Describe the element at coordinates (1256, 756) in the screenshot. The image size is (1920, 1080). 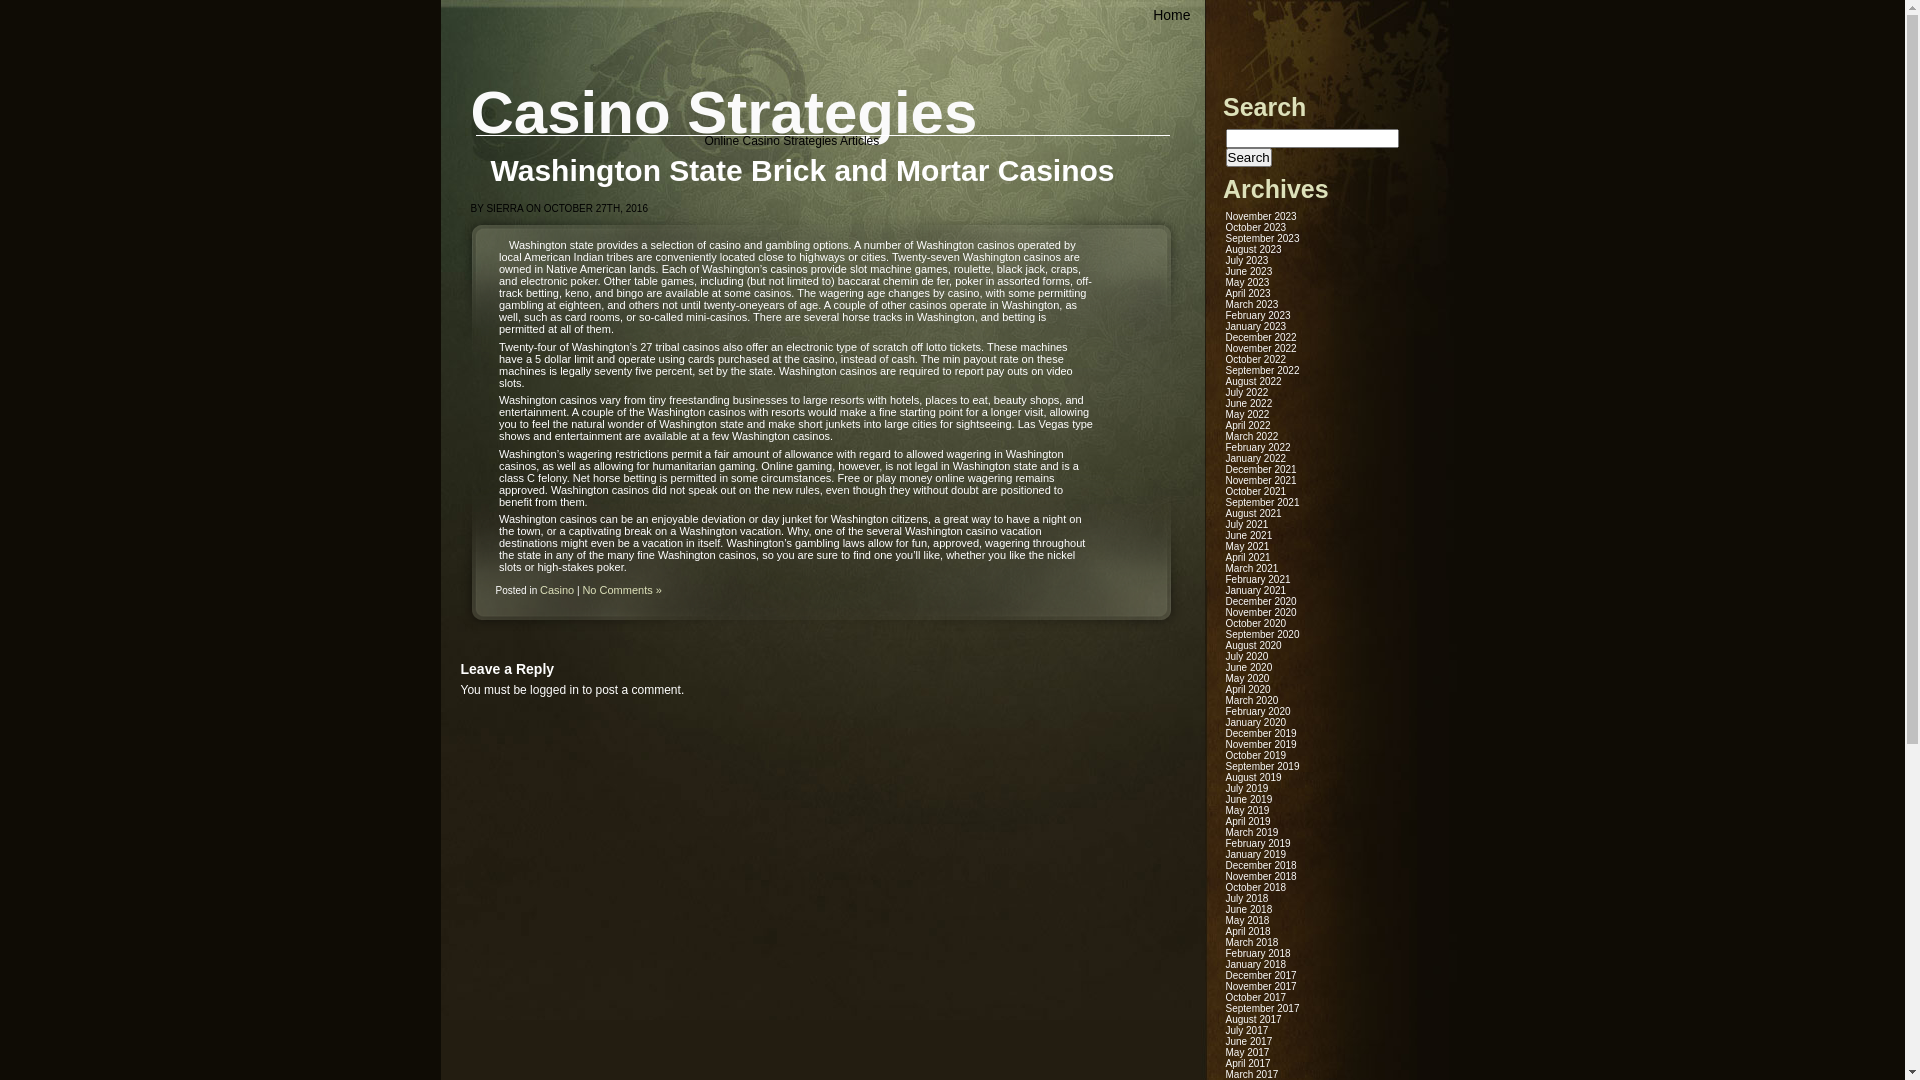
I see `October 2019` at that location.